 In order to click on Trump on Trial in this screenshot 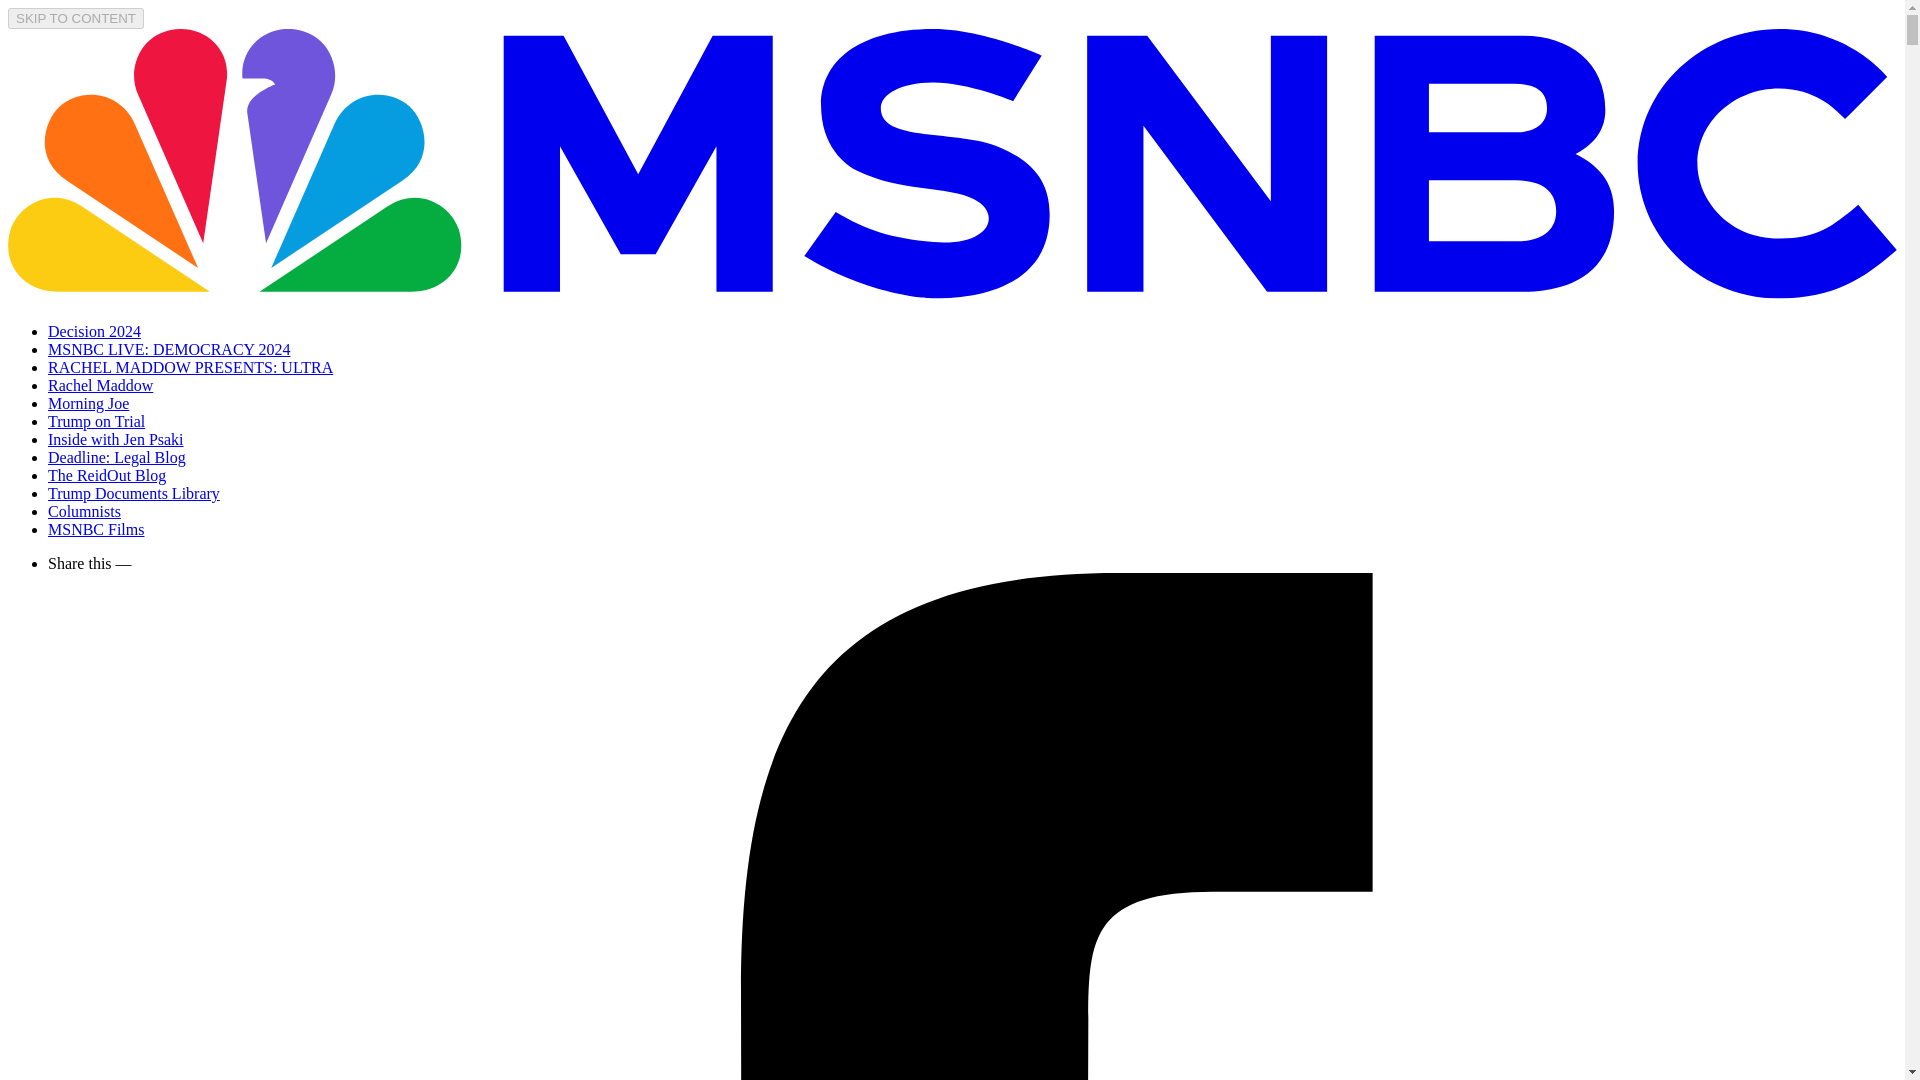, I will do `click(96, 420)`.